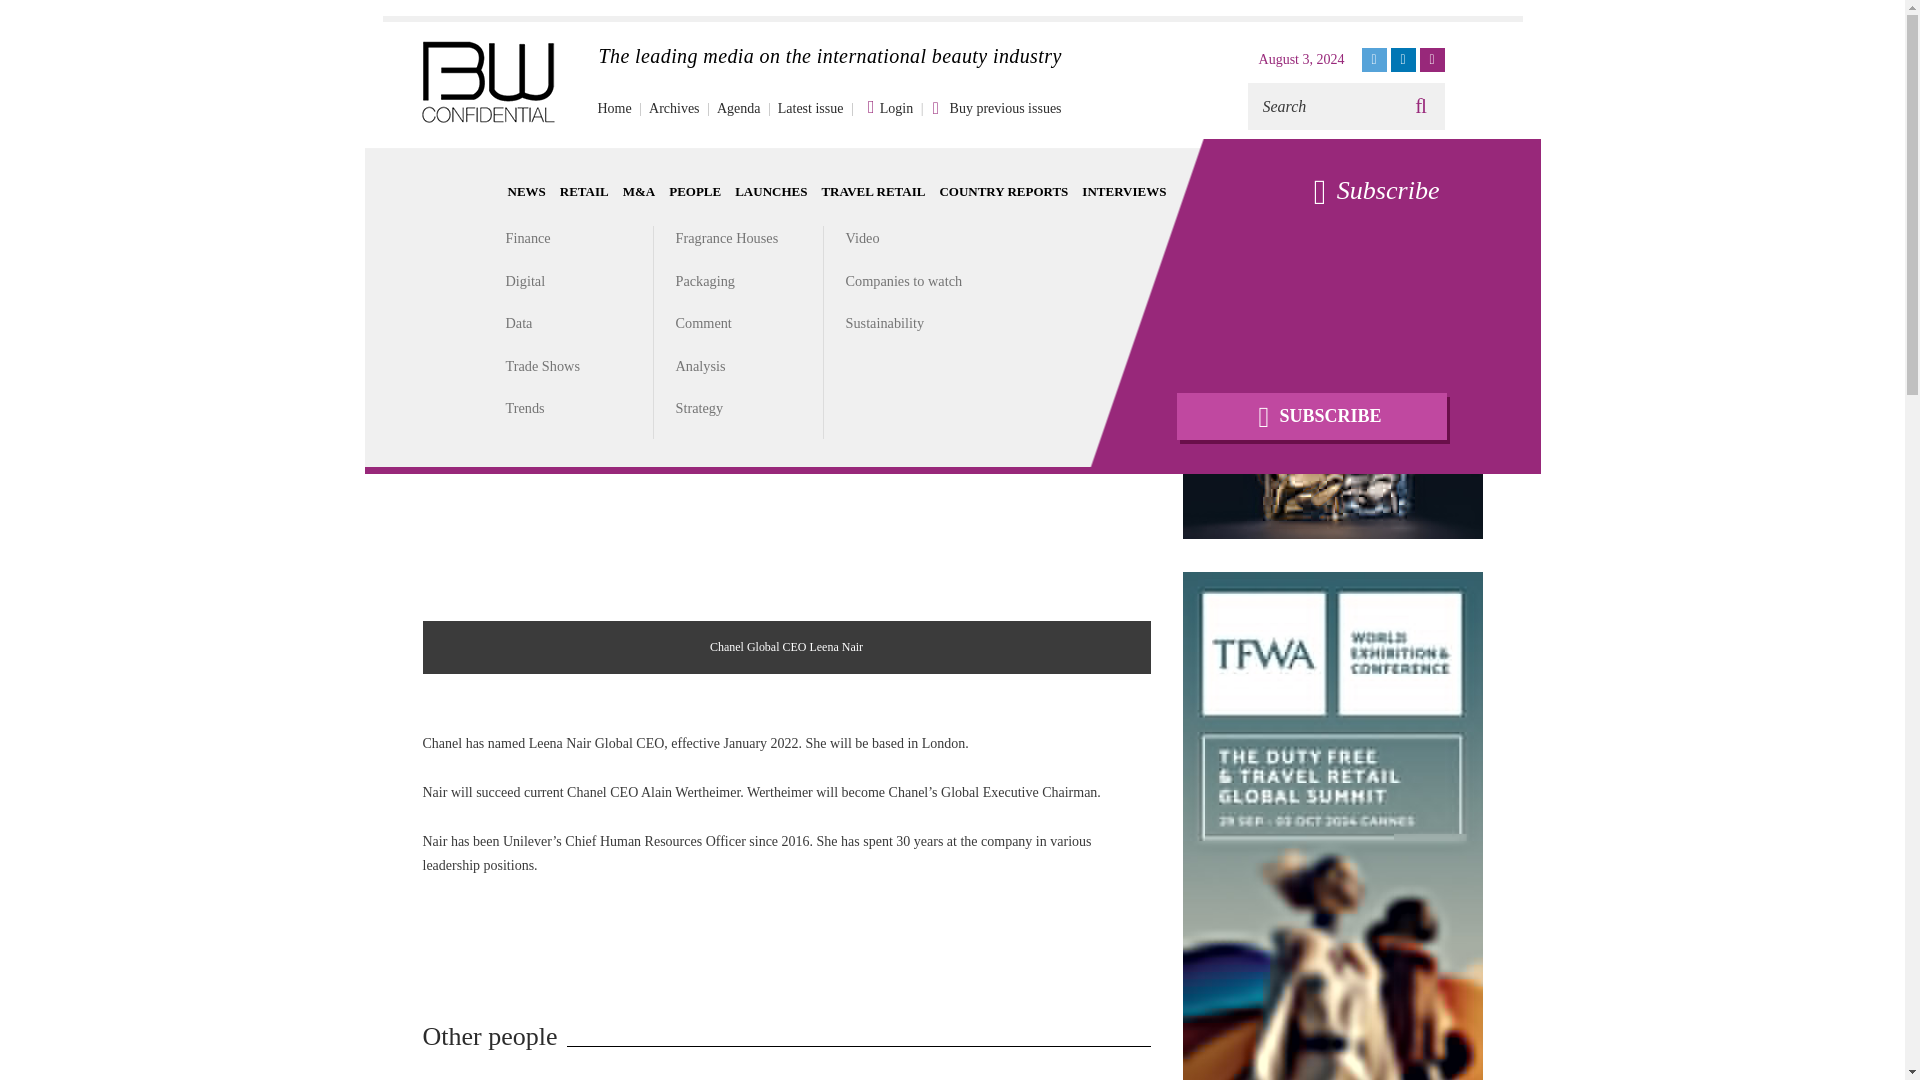 This screenshot has width=1920, height=1080. What do you see at coordinates (526, 407) in the screenshot?
I see `Trends` at bounding box center [526, 407].